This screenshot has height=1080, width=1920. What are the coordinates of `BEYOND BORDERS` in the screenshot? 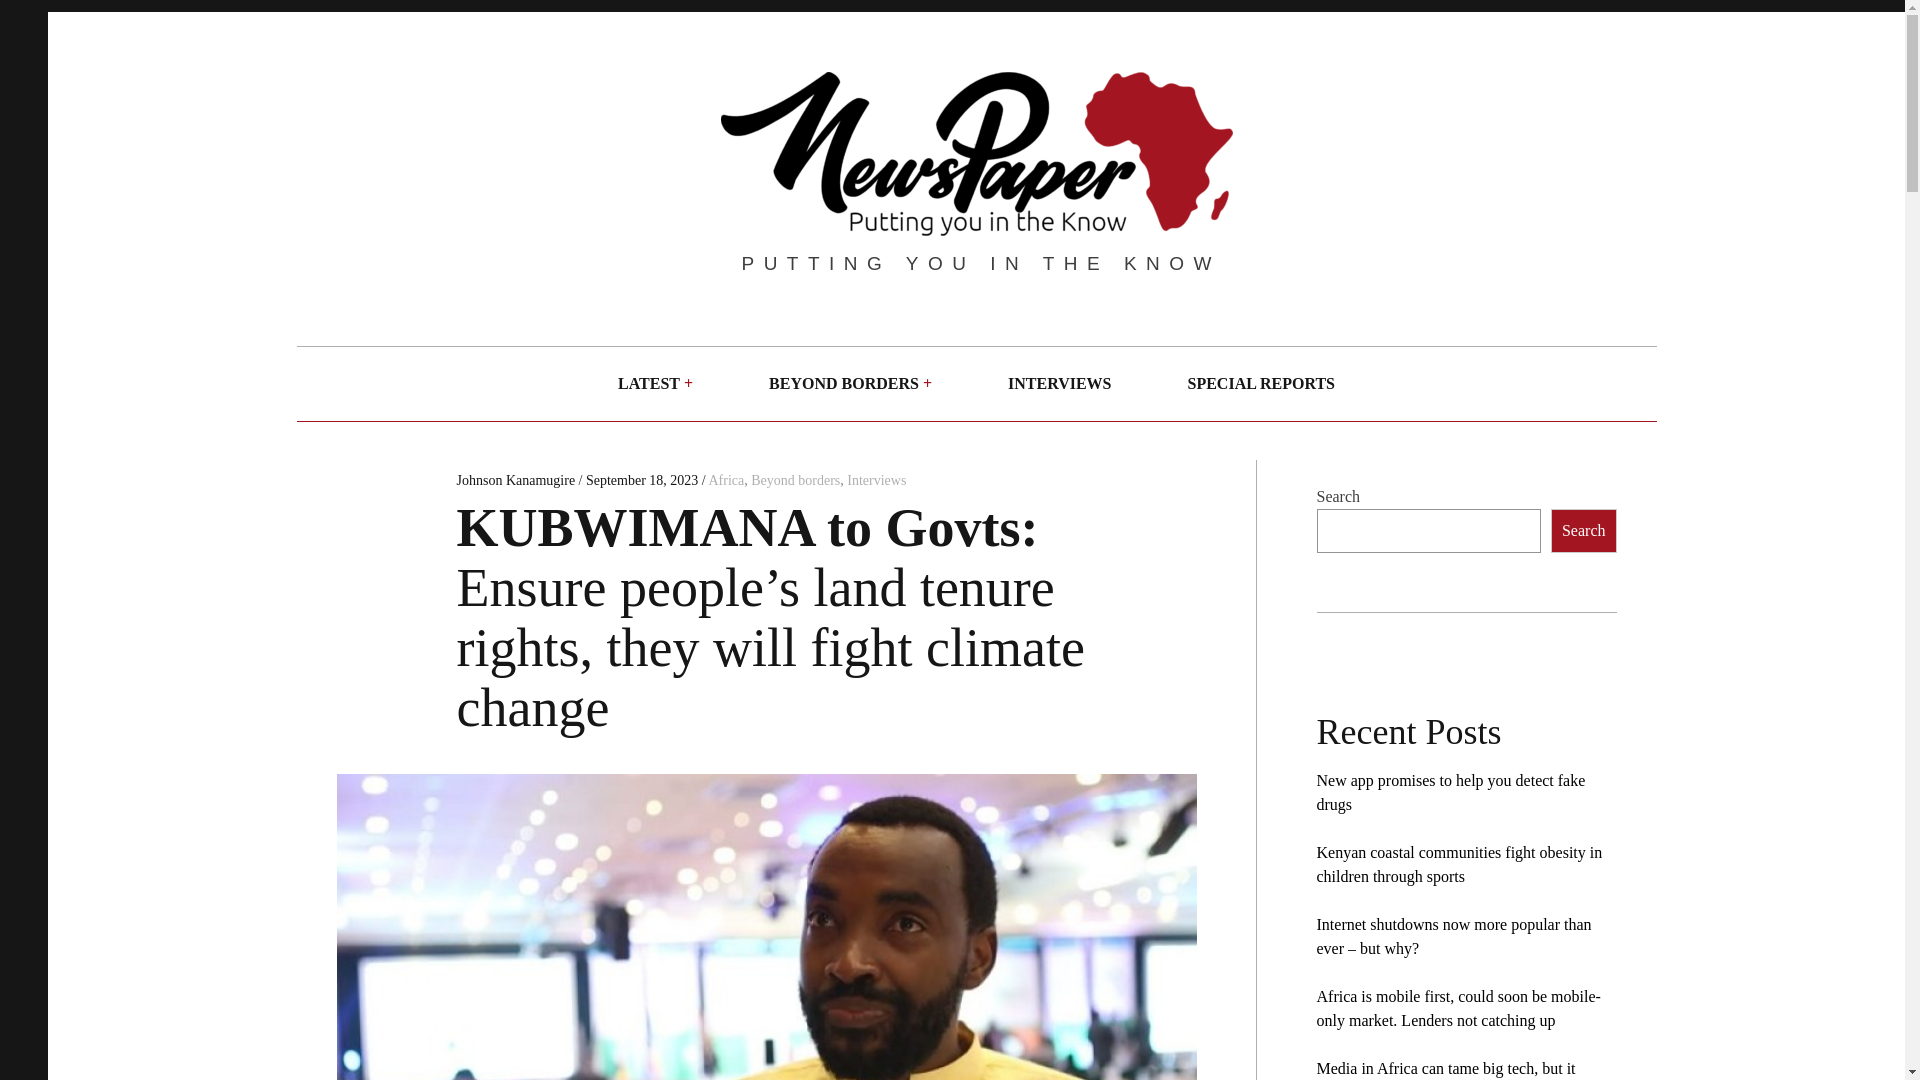 It's located at (844, 384).